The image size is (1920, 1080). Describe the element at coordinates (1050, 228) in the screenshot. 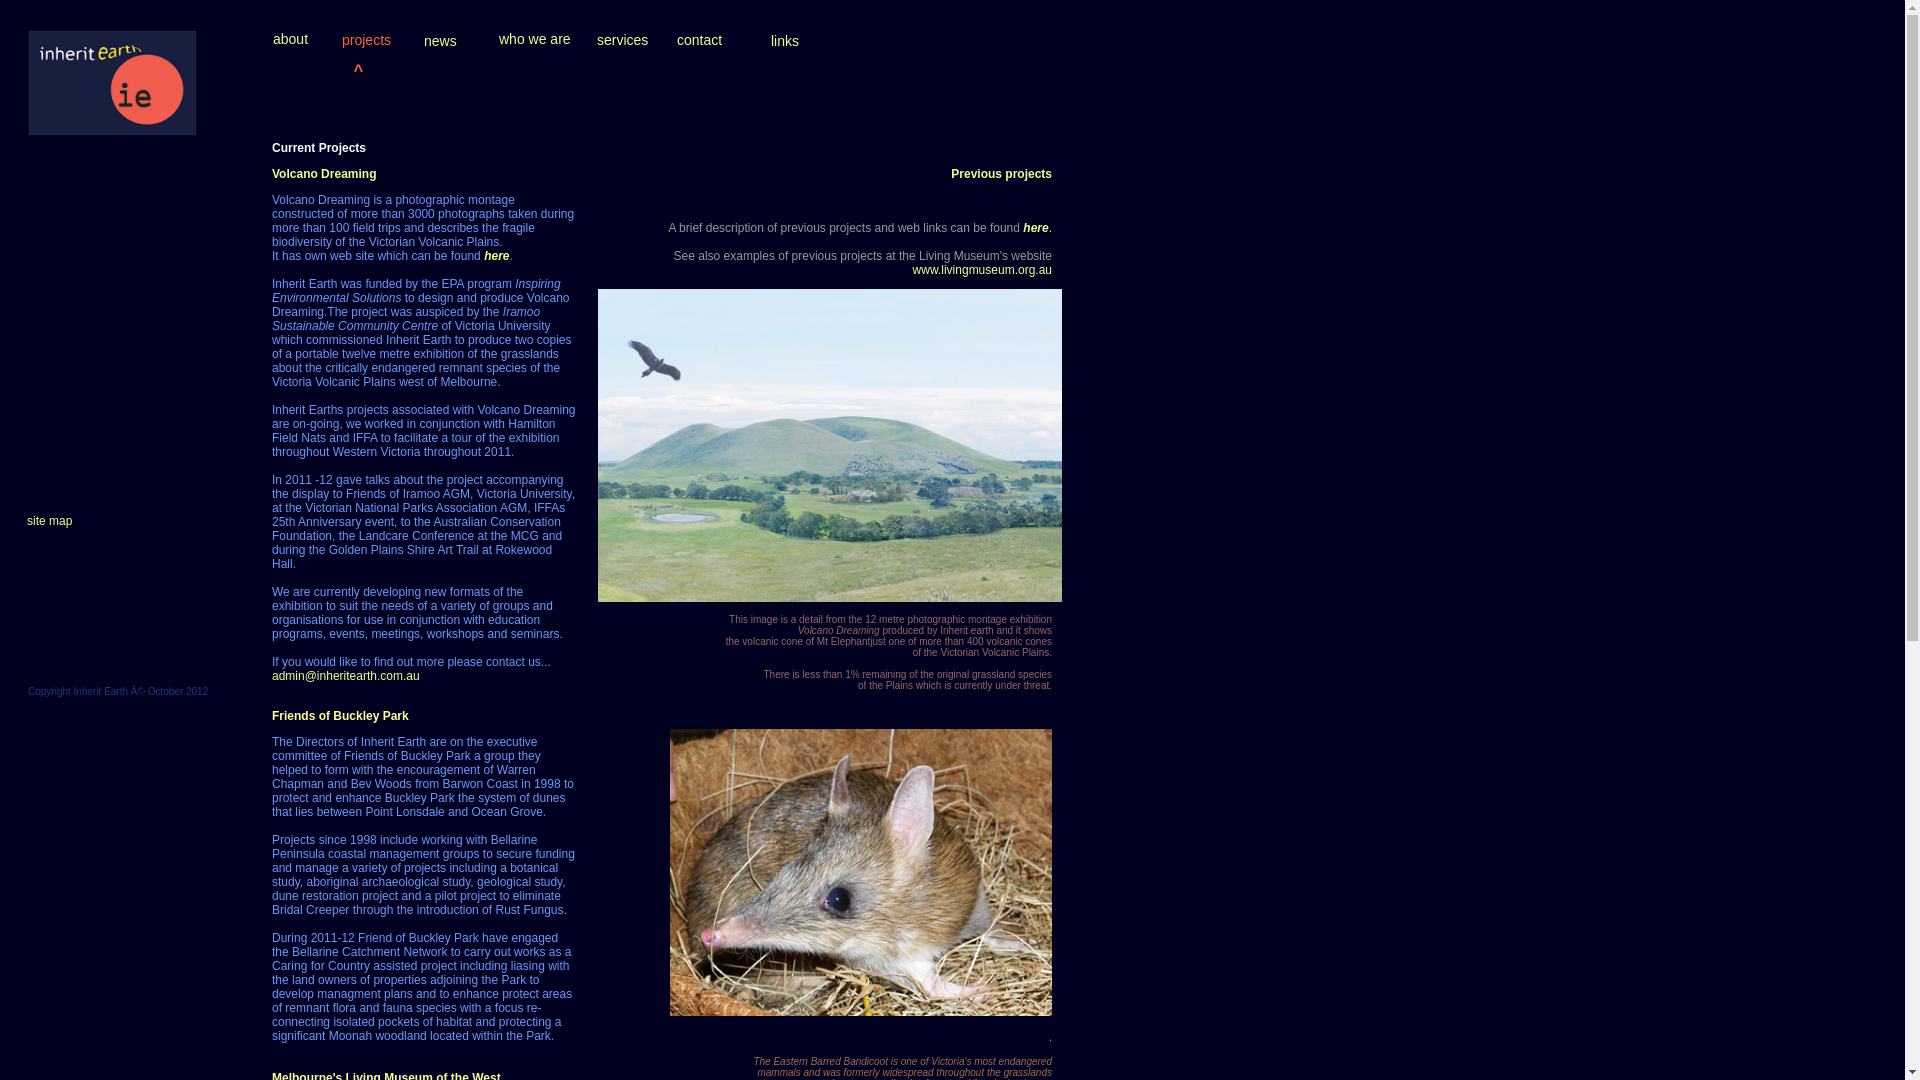

I see `.` at that location.